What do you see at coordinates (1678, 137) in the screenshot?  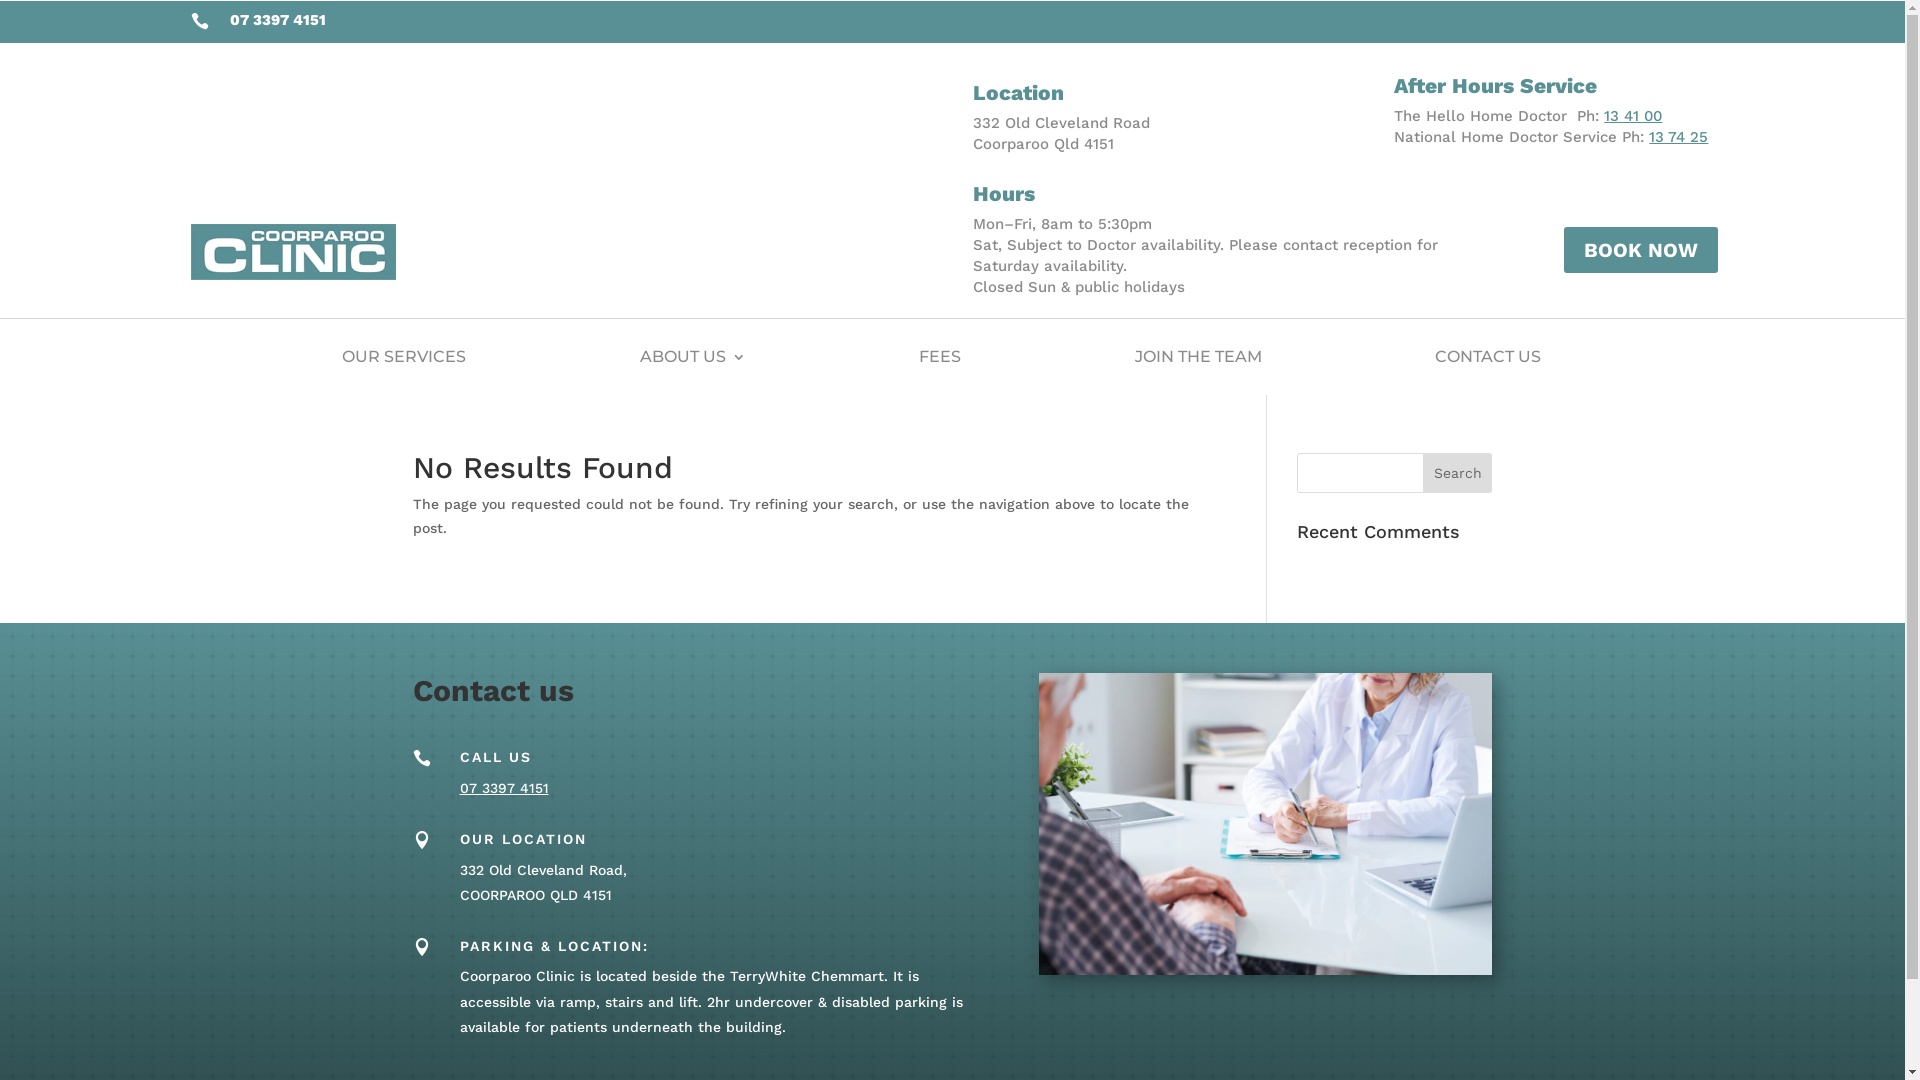 I see `13 74 25` at bounding box center [1678, 137].